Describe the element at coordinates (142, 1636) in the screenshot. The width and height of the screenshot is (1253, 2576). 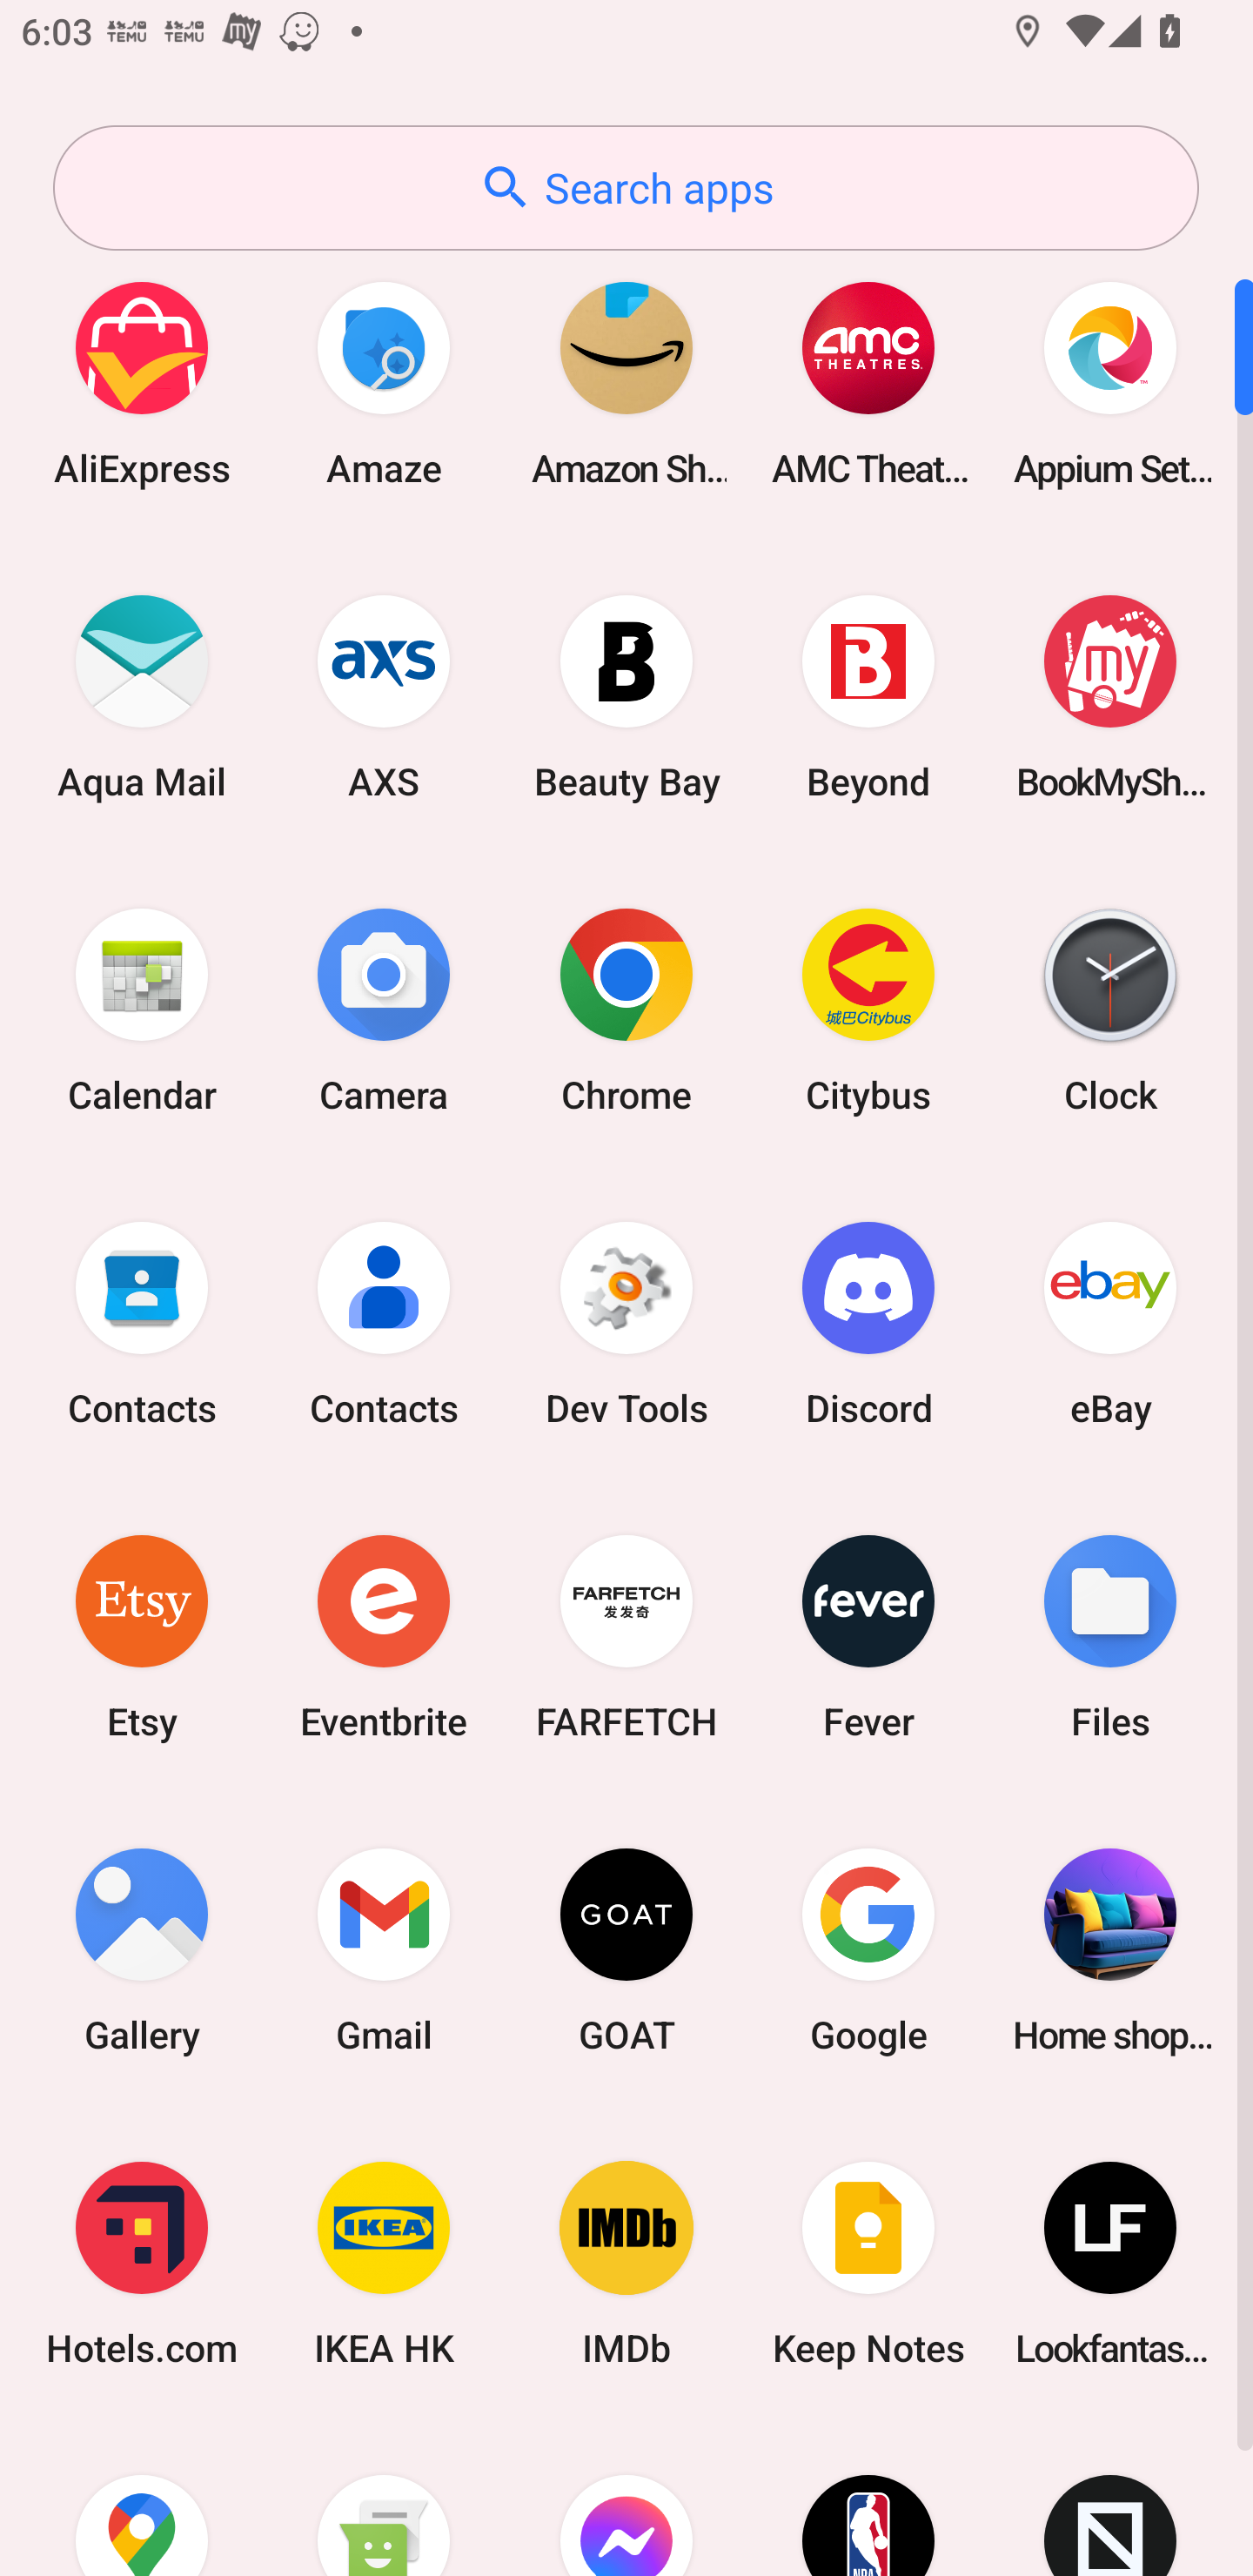
I see `Etsy` at that location.